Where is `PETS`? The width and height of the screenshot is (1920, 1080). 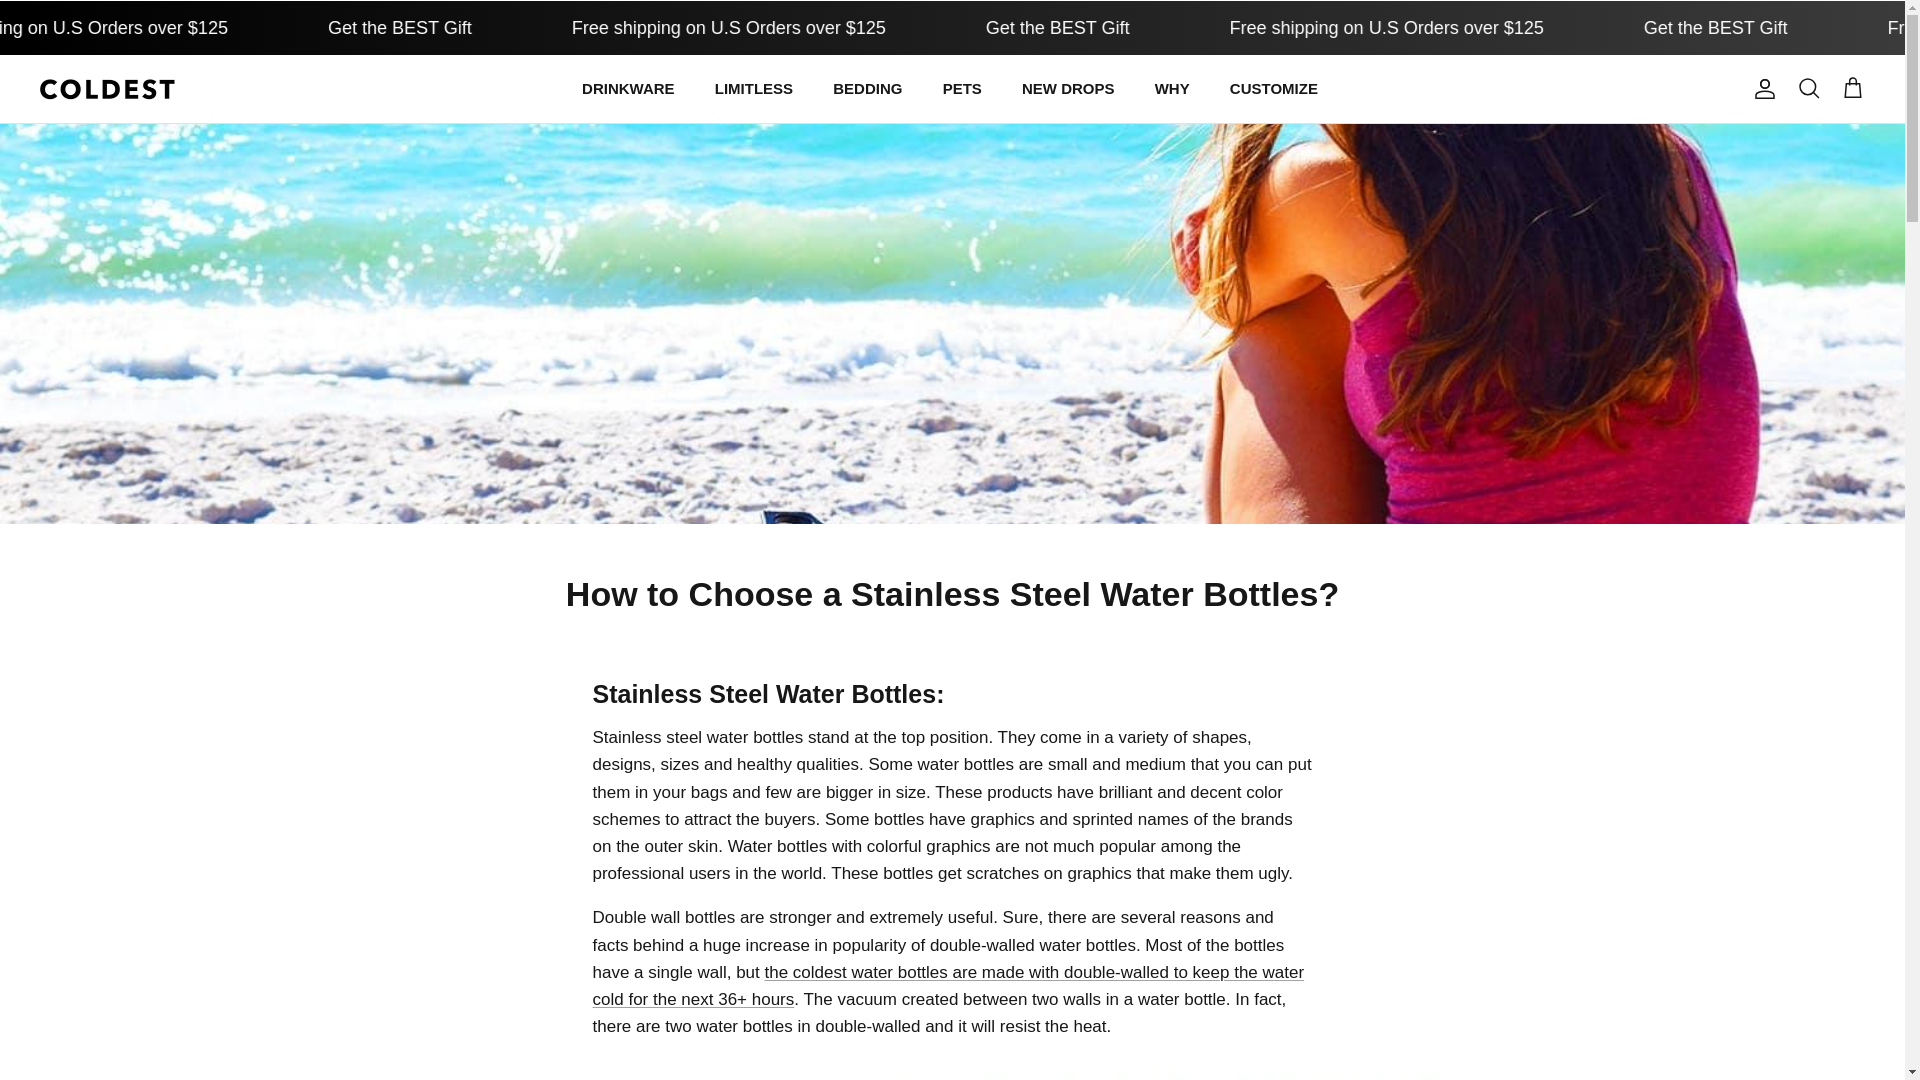
PETS is located at coordinates (962, 90).